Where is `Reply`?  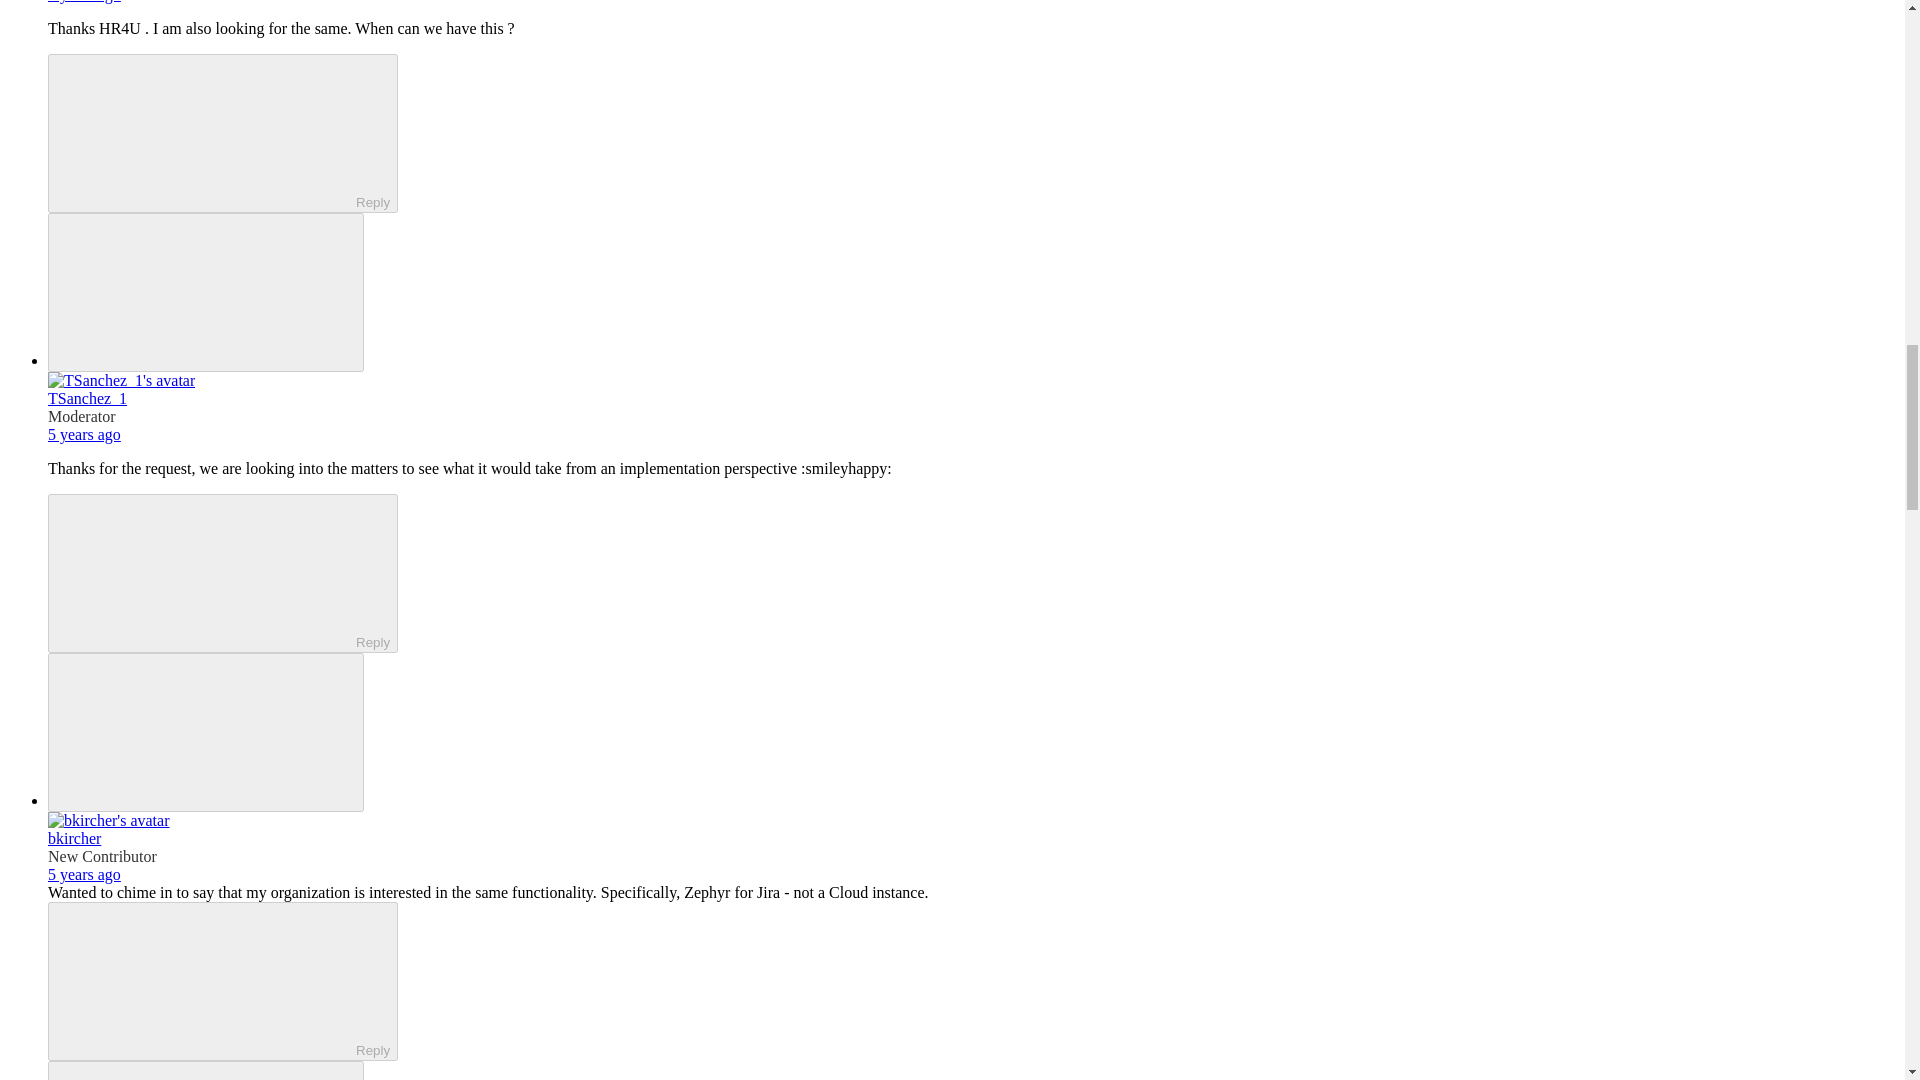 Reply is located at coordinates (205, 980).